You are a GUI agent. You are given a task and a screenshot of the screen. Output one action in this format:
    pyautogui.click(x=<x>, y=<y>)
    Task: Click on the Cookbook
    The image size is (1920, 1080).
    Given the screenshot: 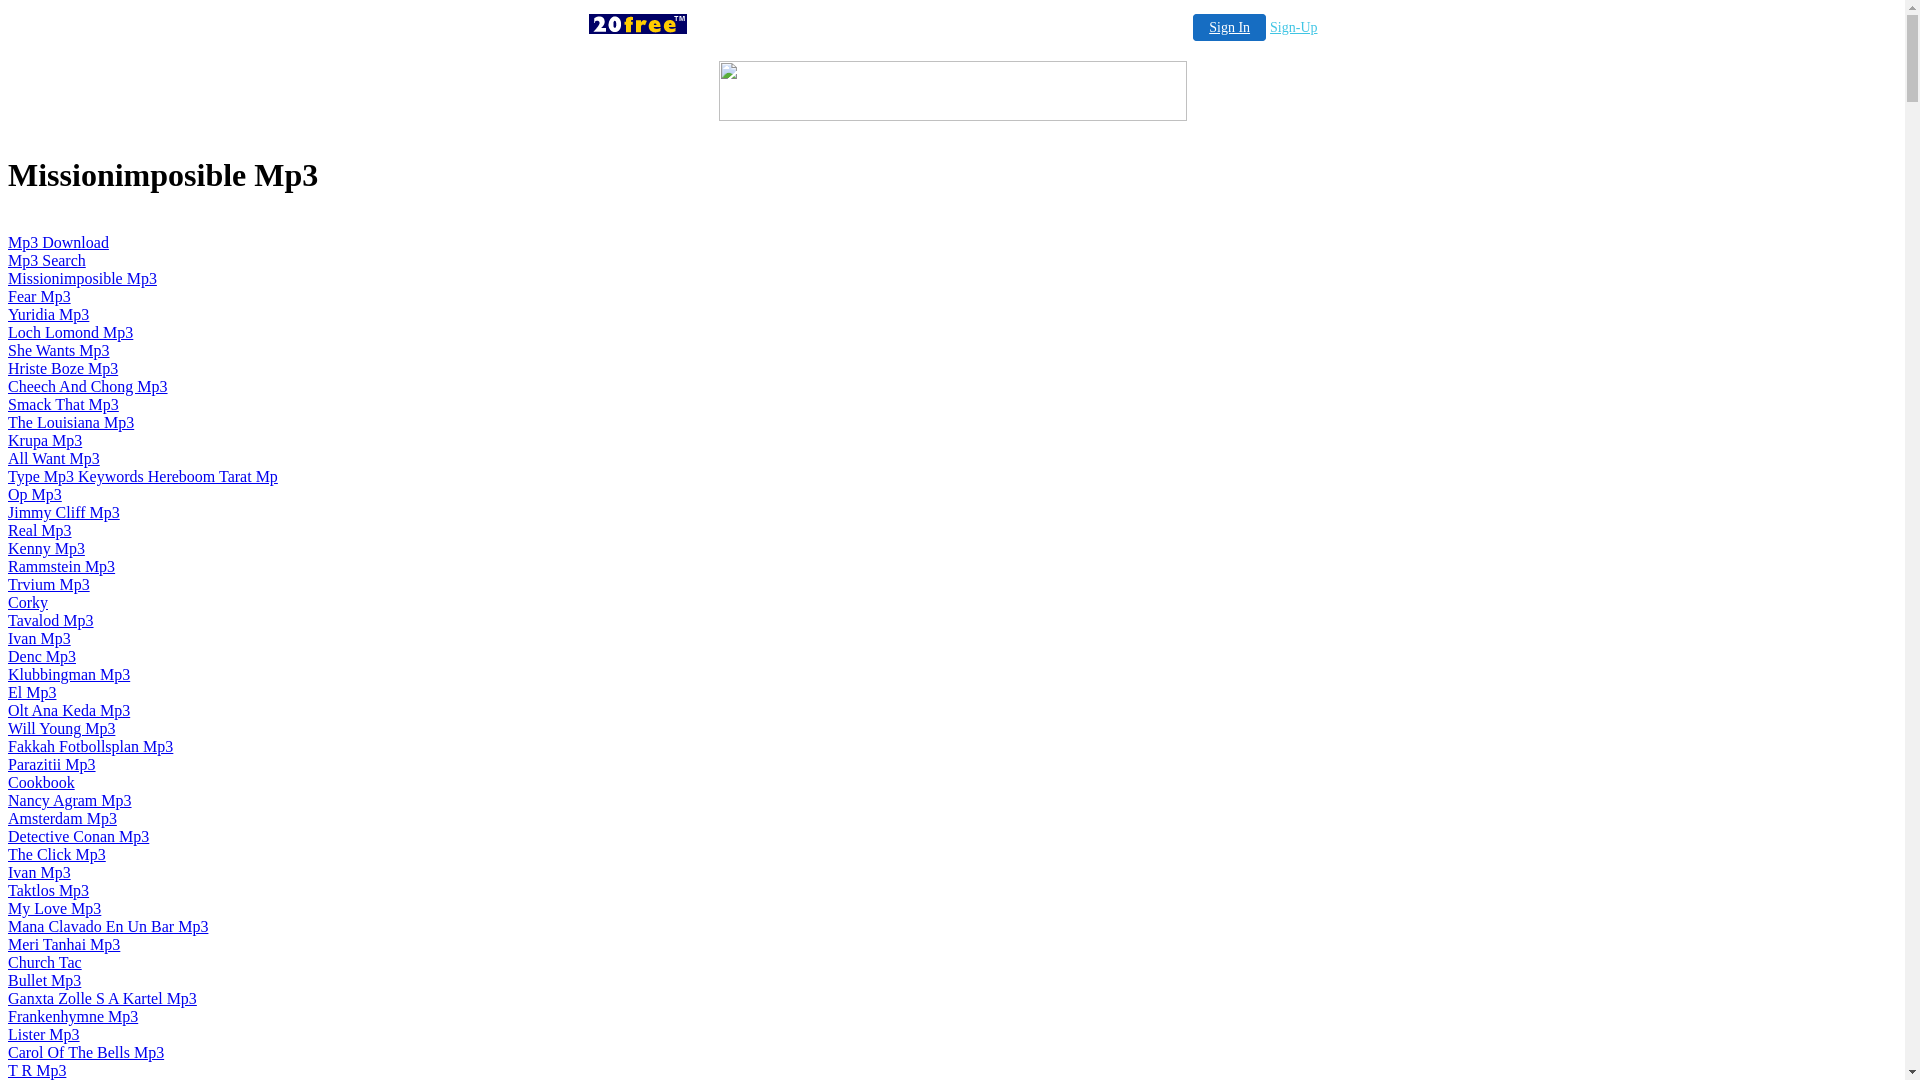 What is the action you would take?
    pyautogui.click(x=42, y=782)
    